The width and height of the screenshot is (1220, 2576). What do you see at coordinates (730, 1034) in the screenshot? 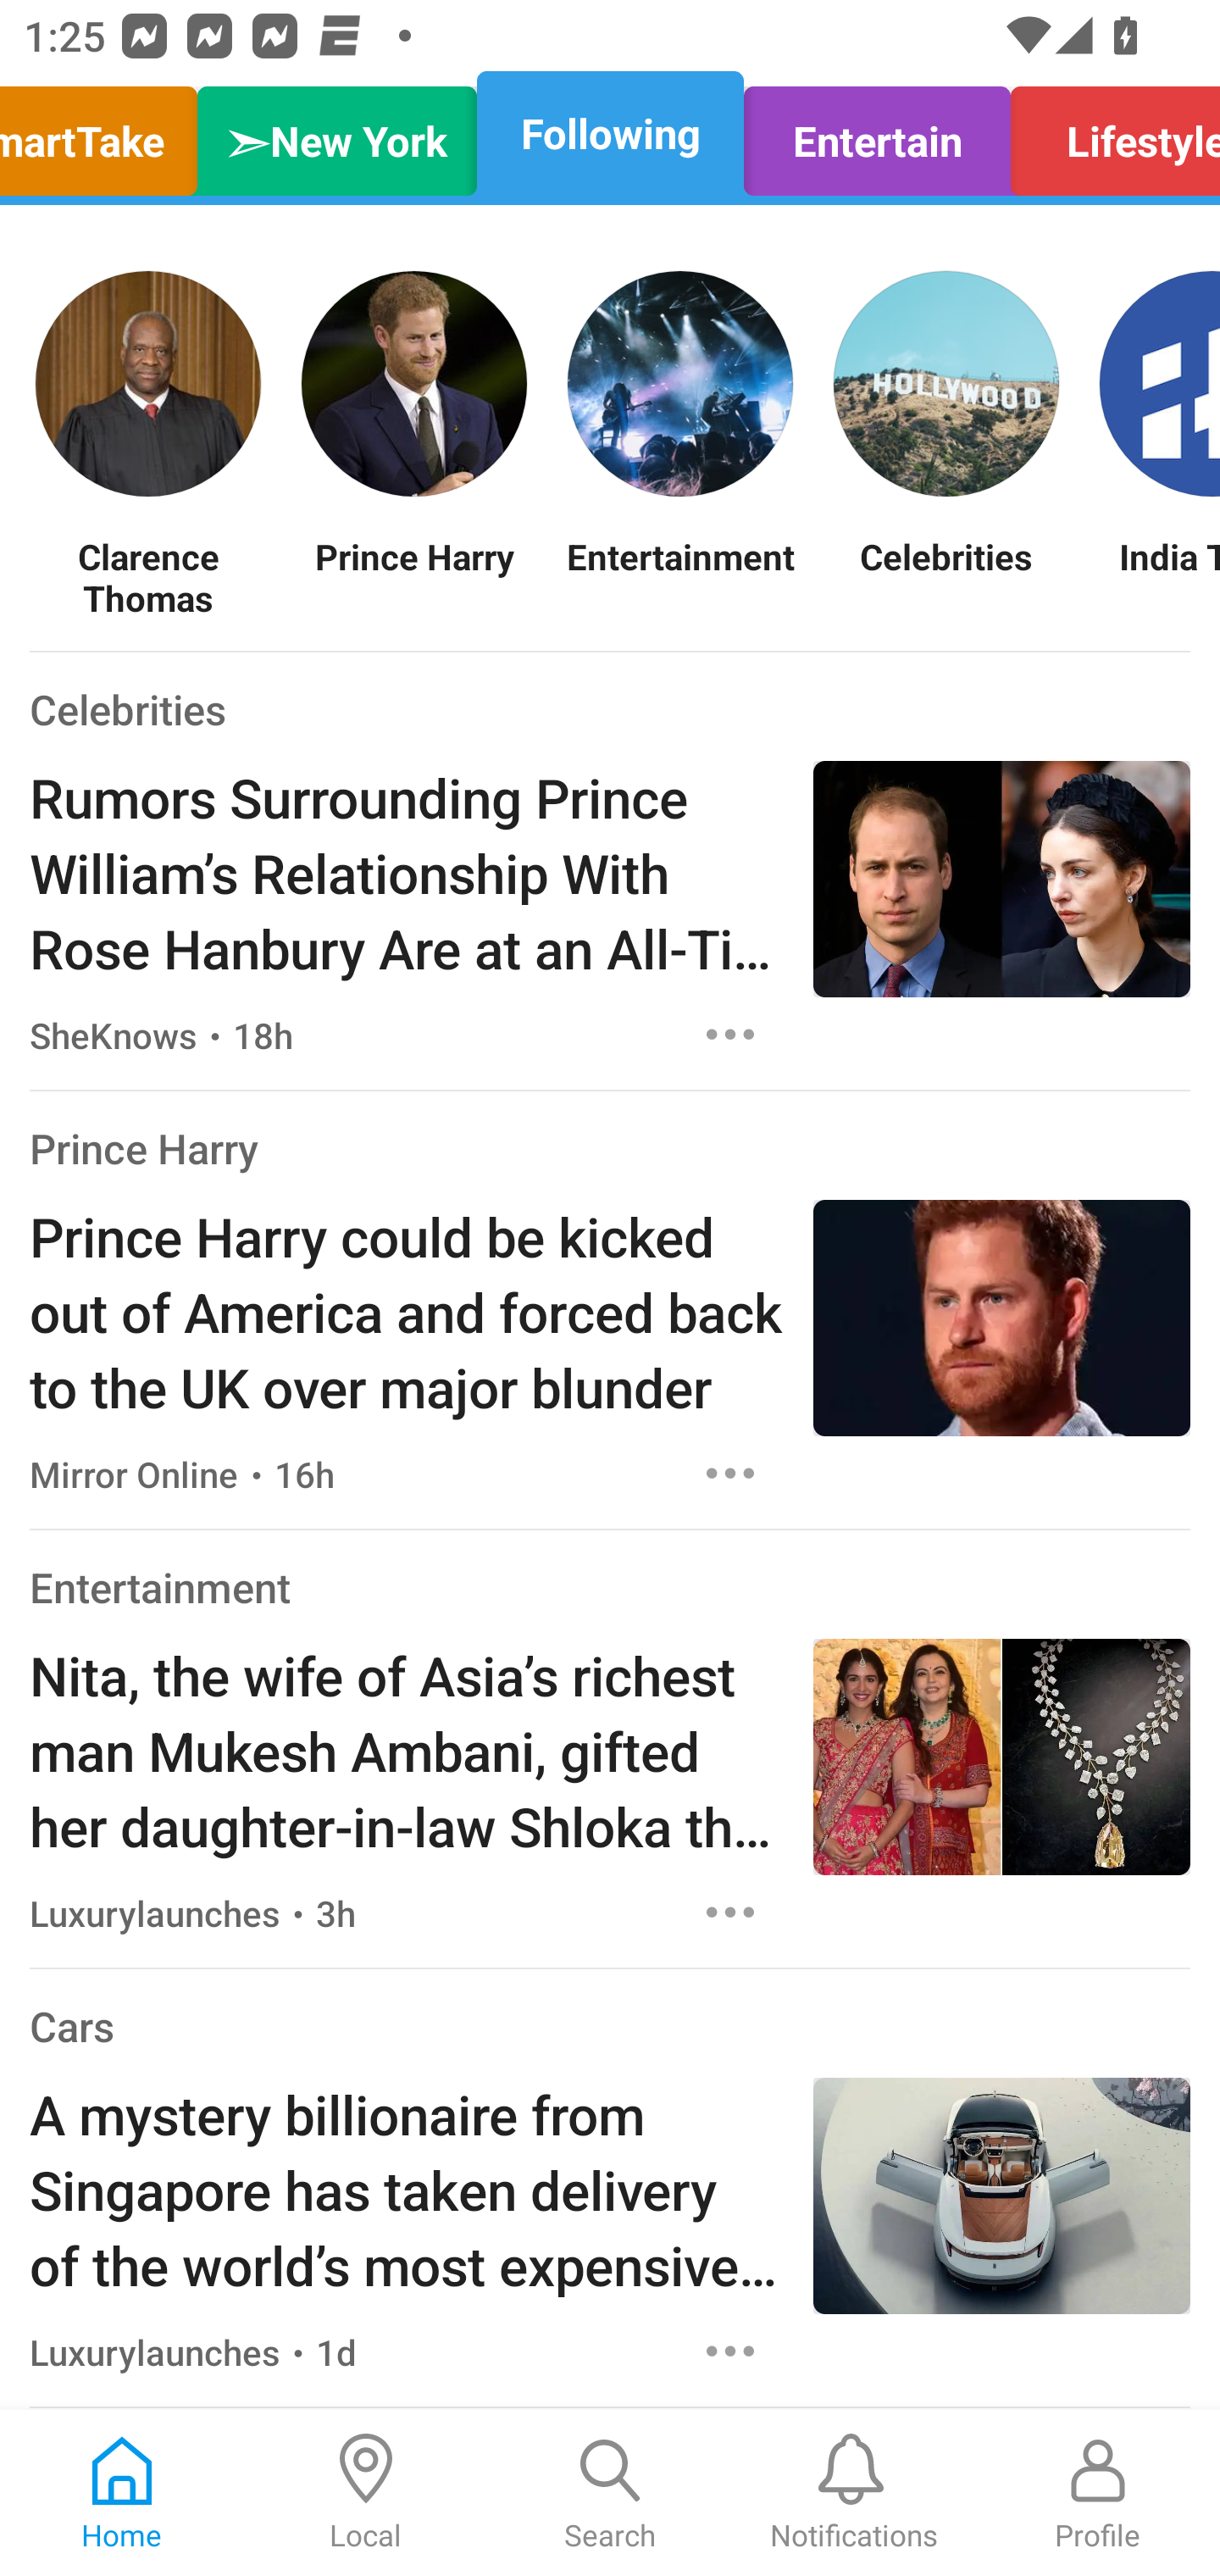
I see `Options` at bounding box center [730, 1034].